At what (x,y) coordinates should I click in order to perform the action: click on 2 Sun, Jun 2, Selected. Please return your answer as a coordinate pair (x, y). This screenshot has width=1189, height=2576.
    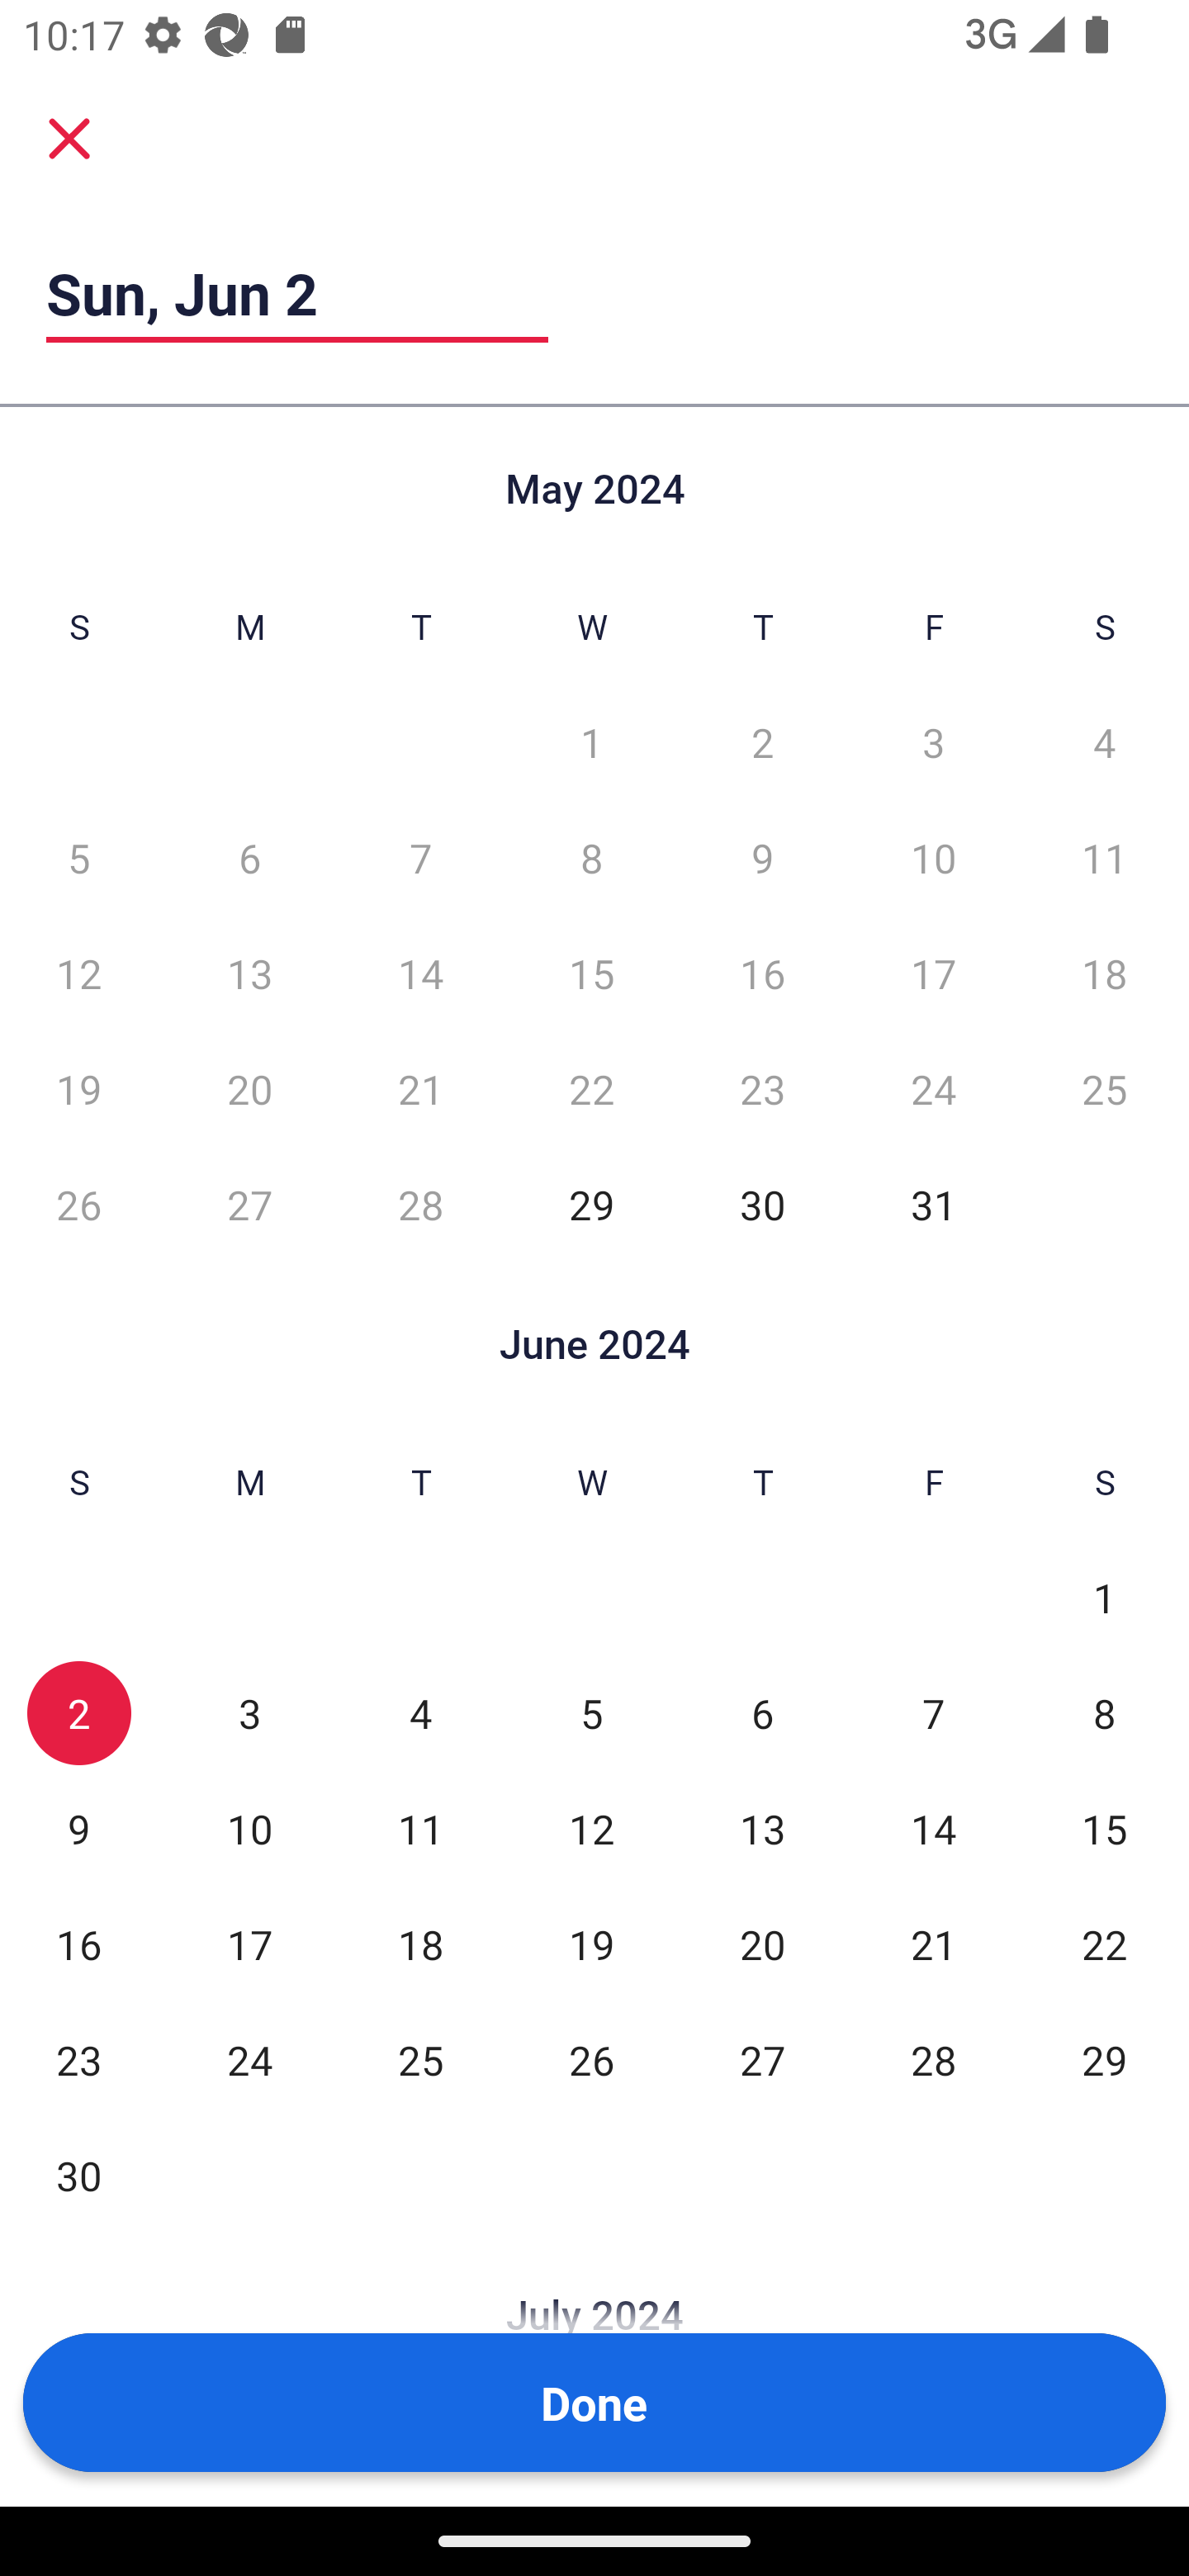
    Looking at the image, I should click on (78, 1714).